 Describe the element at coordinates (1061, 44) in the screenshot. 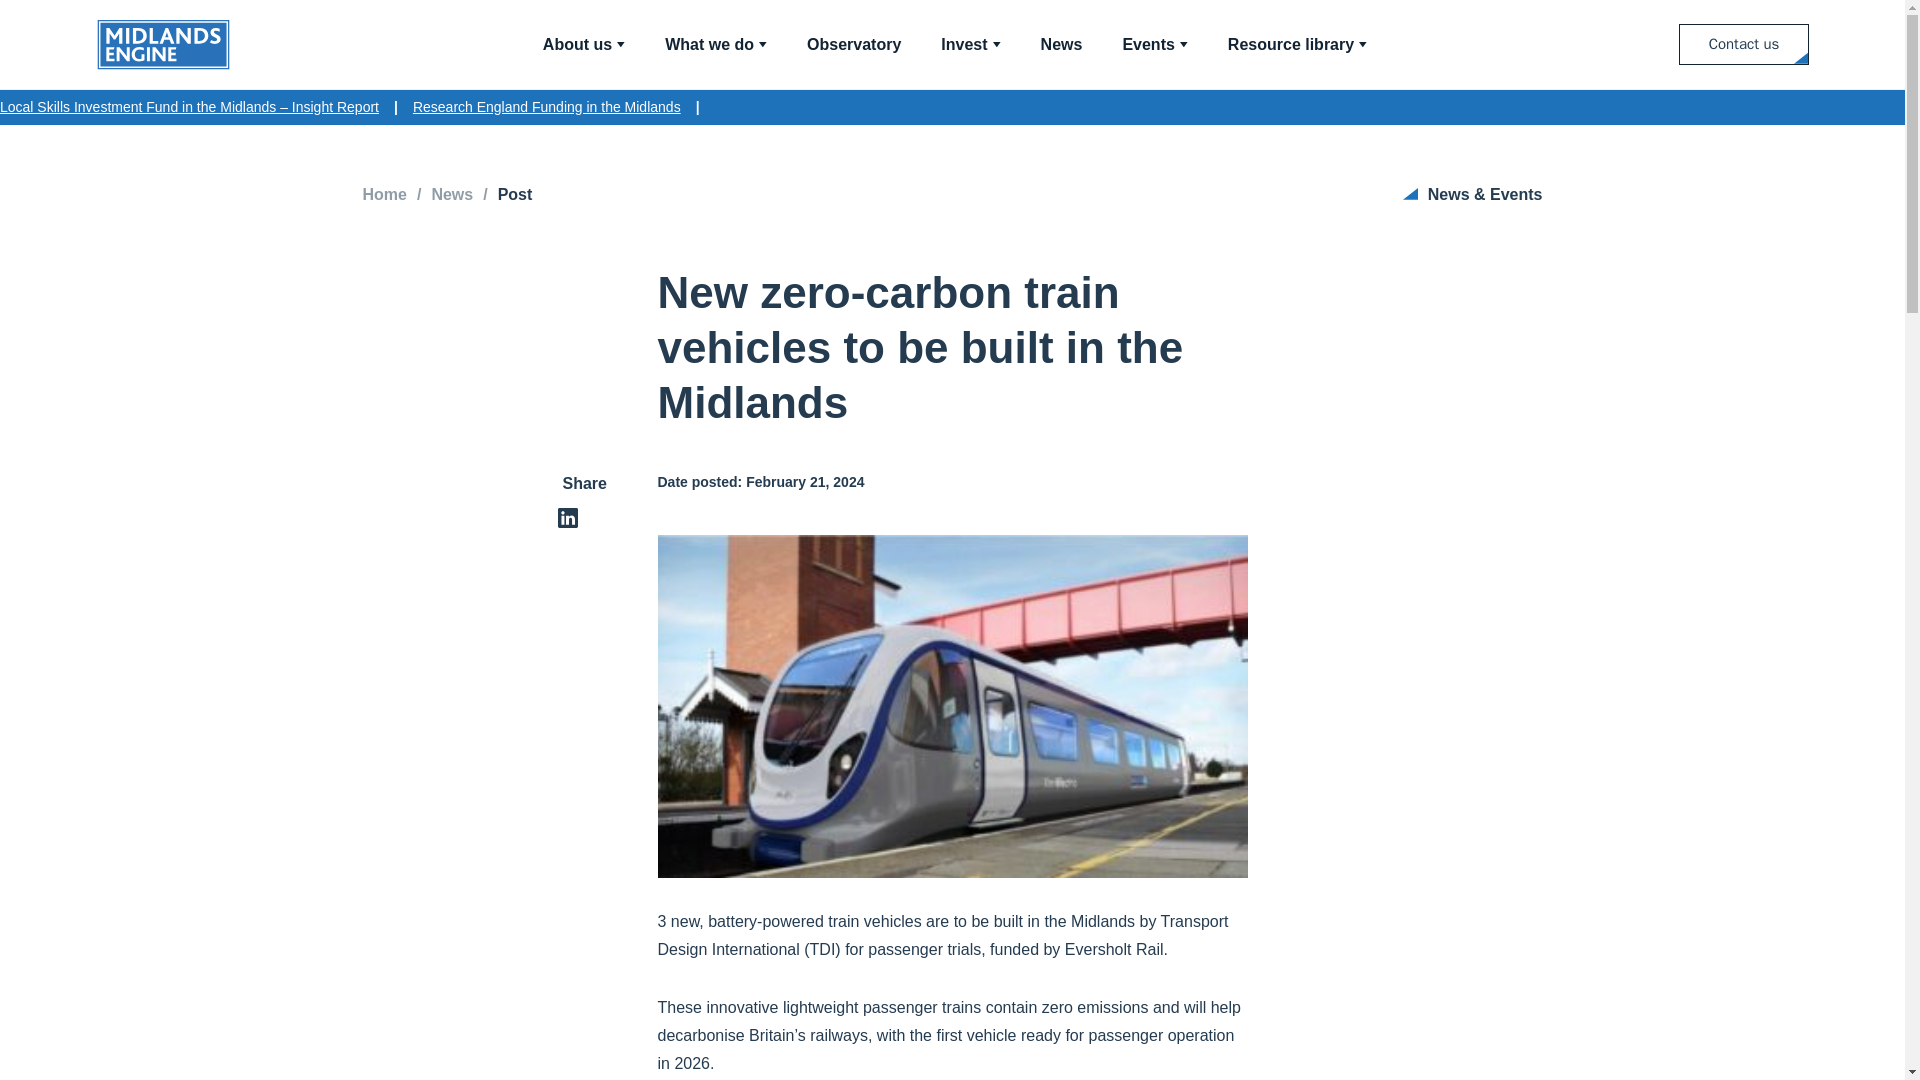

I see `News` at that location.